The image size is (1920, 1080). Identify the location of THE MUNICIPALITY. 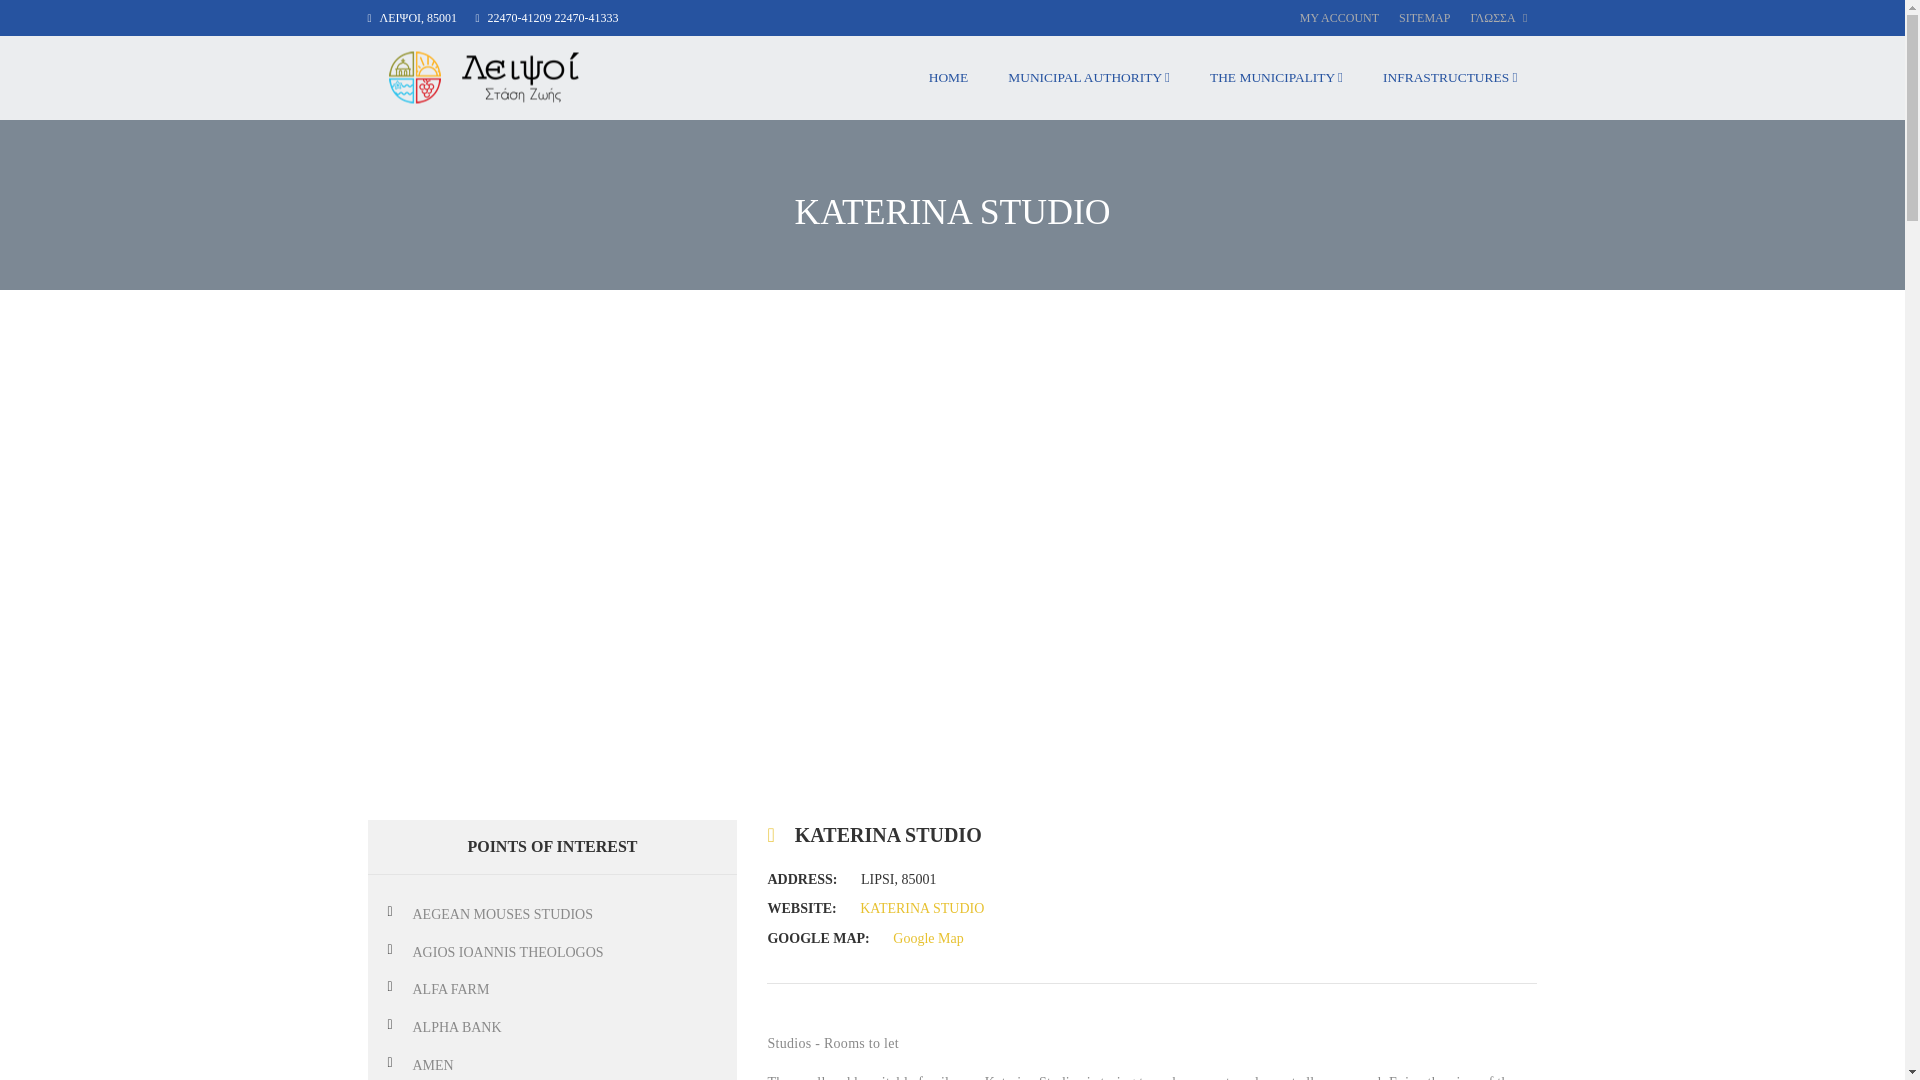
(1276, 77).